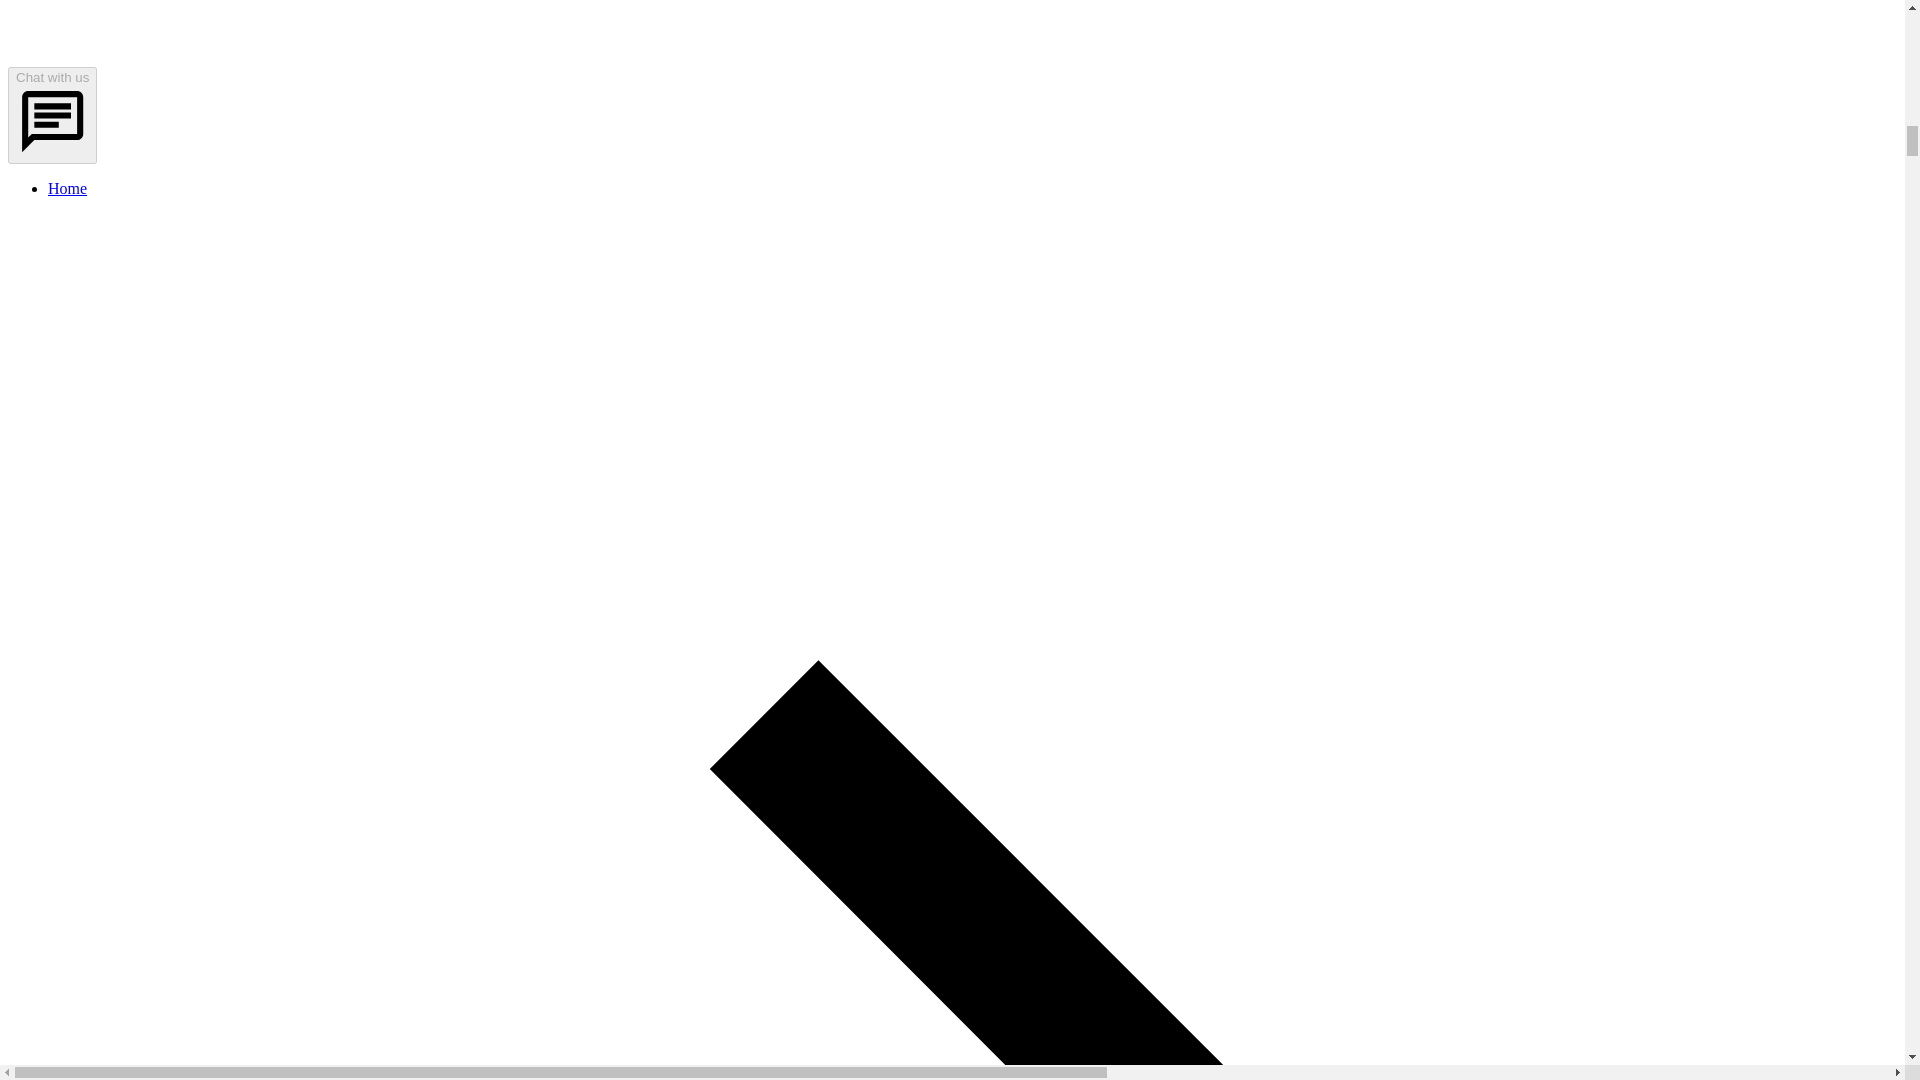 The image size is (1920, 1080). I want to click on Chat with us, so click(52, 115).